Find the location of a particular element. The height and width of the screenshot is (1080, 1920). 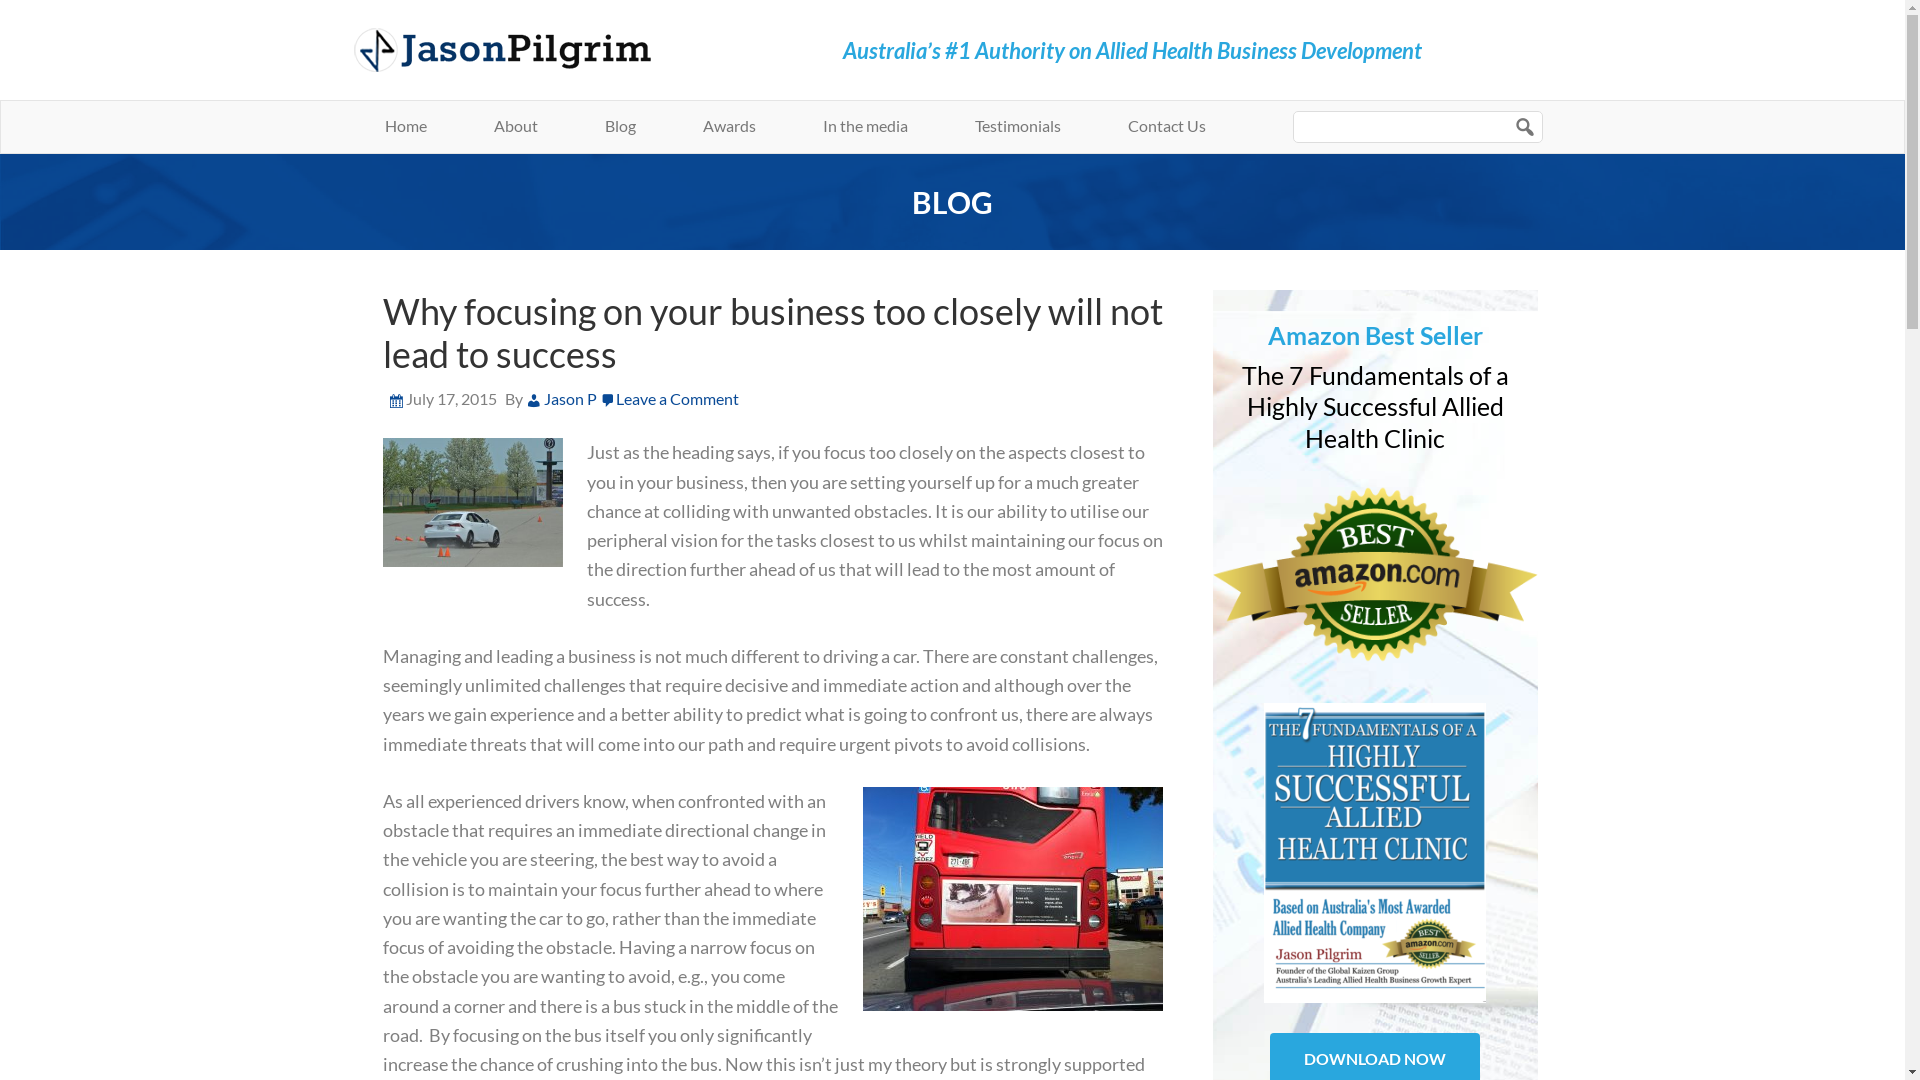

Search is located at coordinates (1617, 110).